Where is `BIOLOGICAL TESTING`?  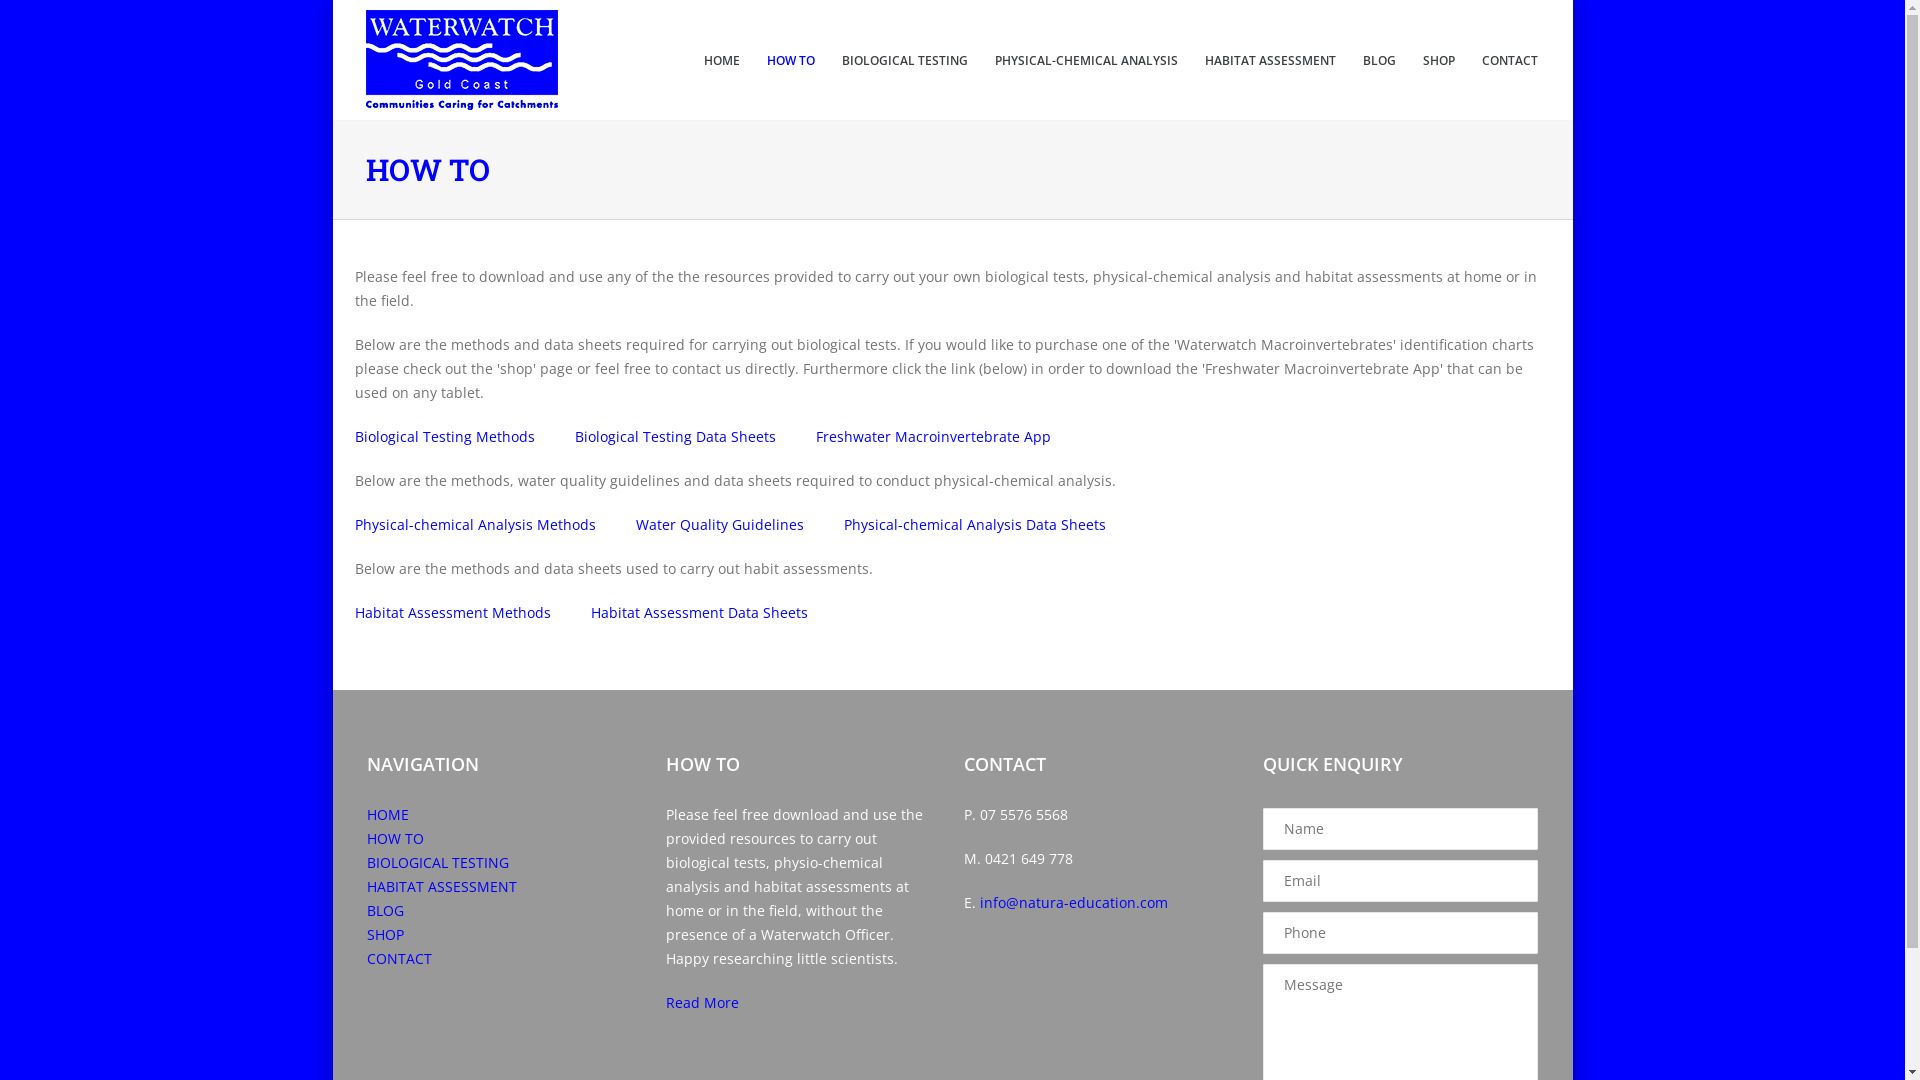
BIOLOGICAL TESTING is located at coordinates (904, 61).